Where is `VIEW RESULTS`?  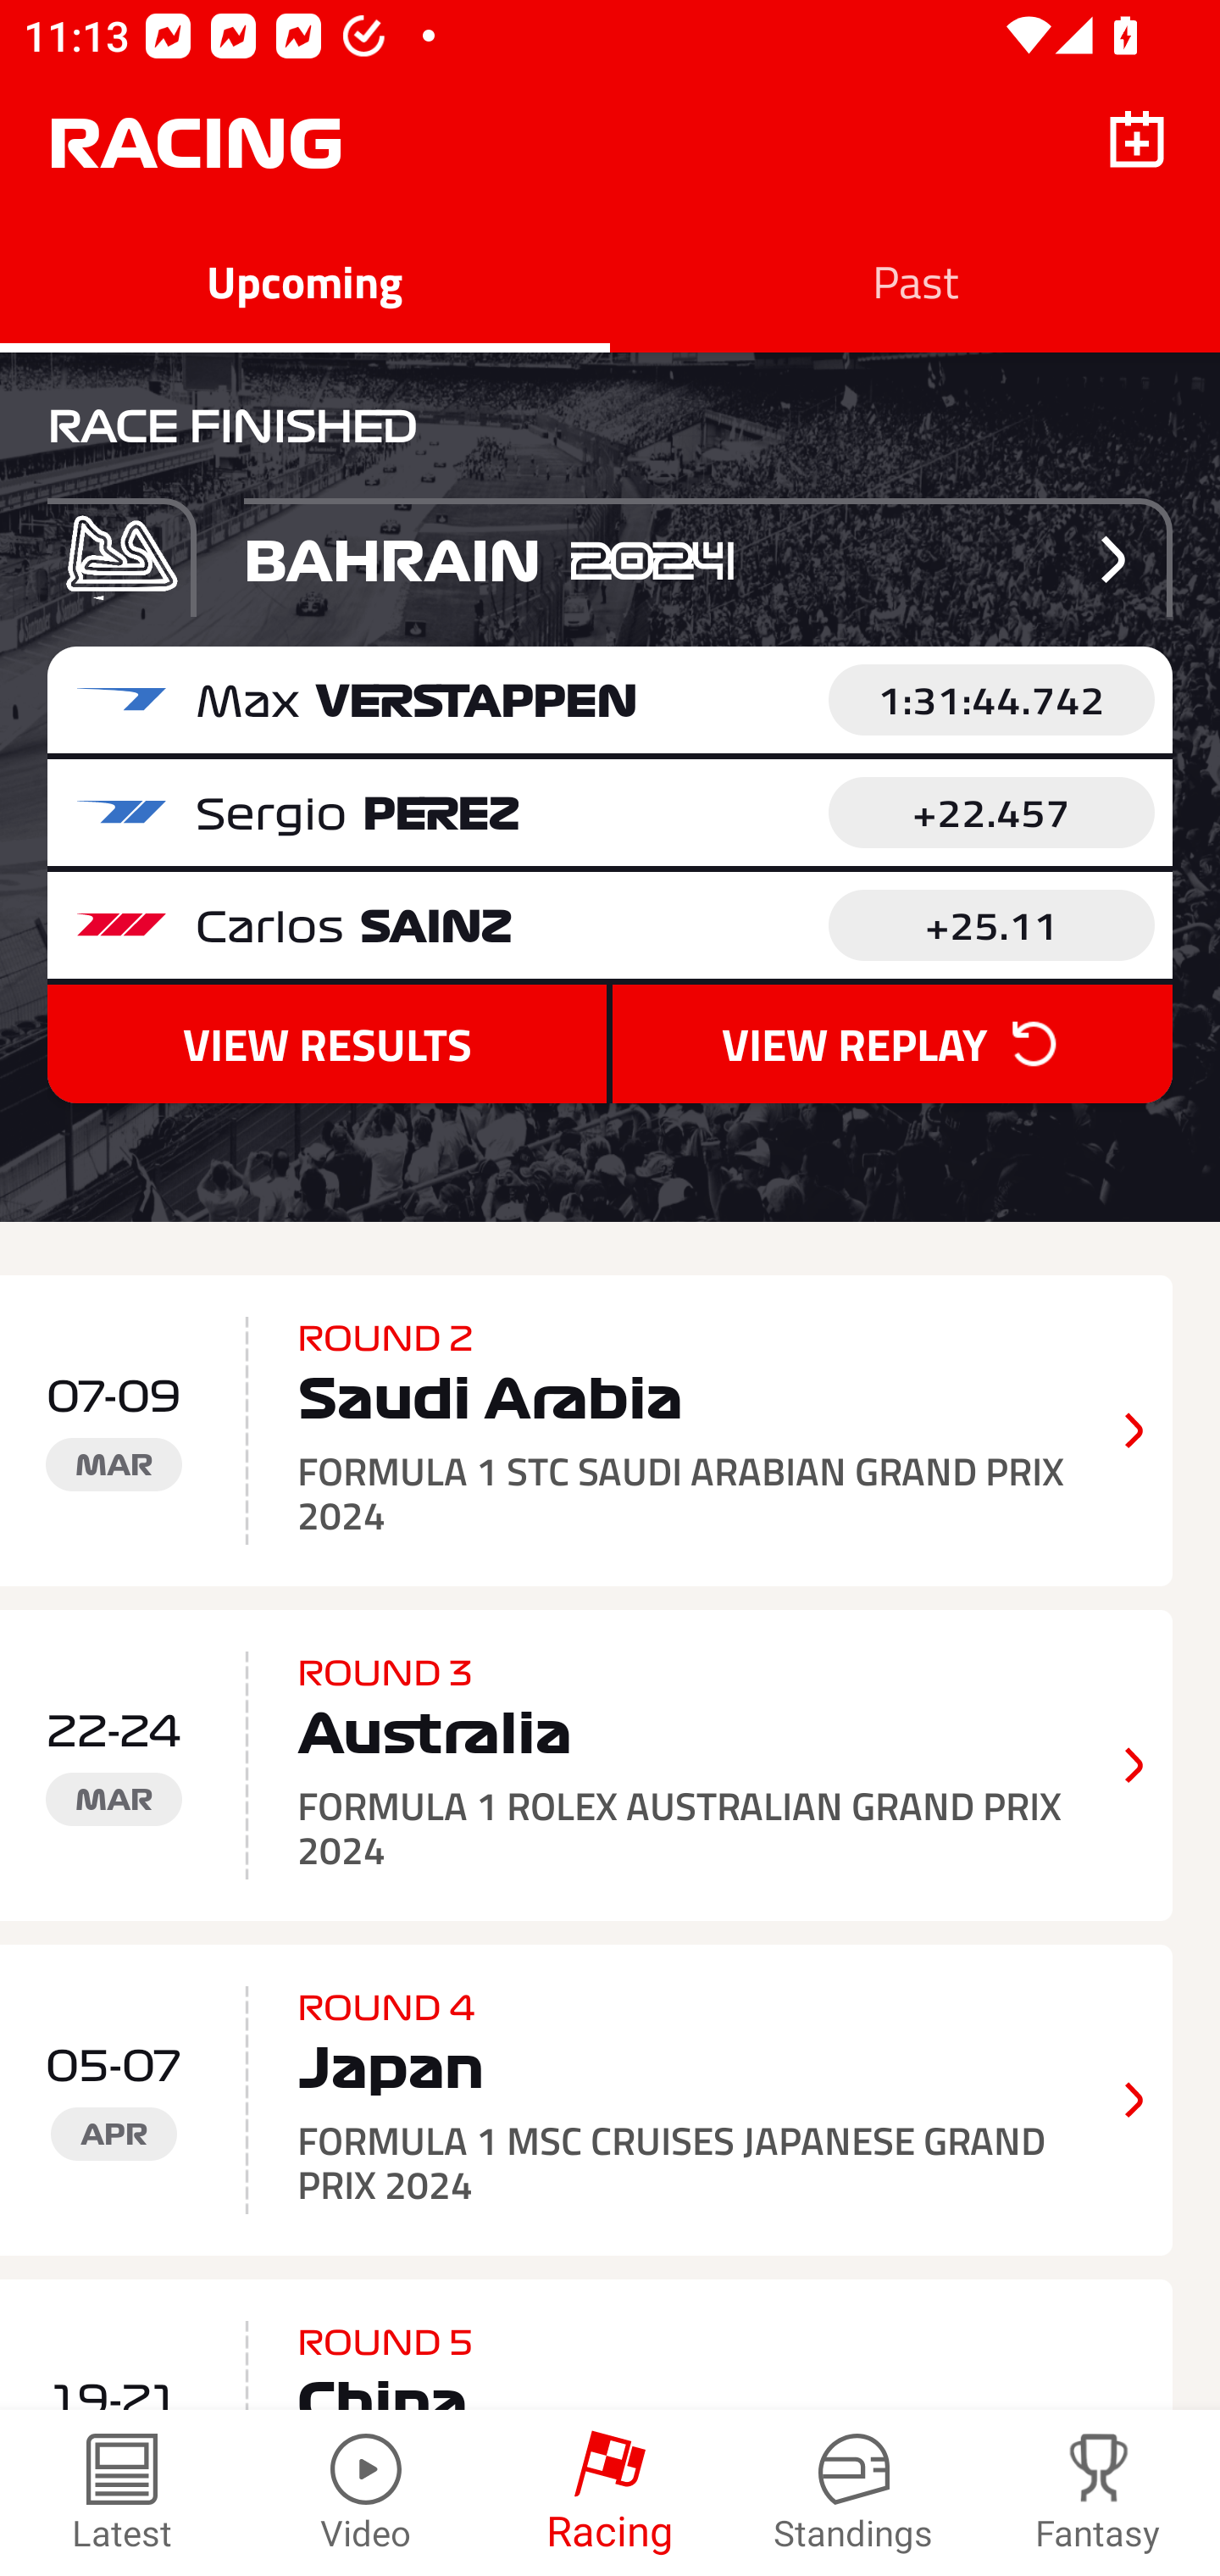
VIEW RESULTS is located at coordinates (327, 1043).